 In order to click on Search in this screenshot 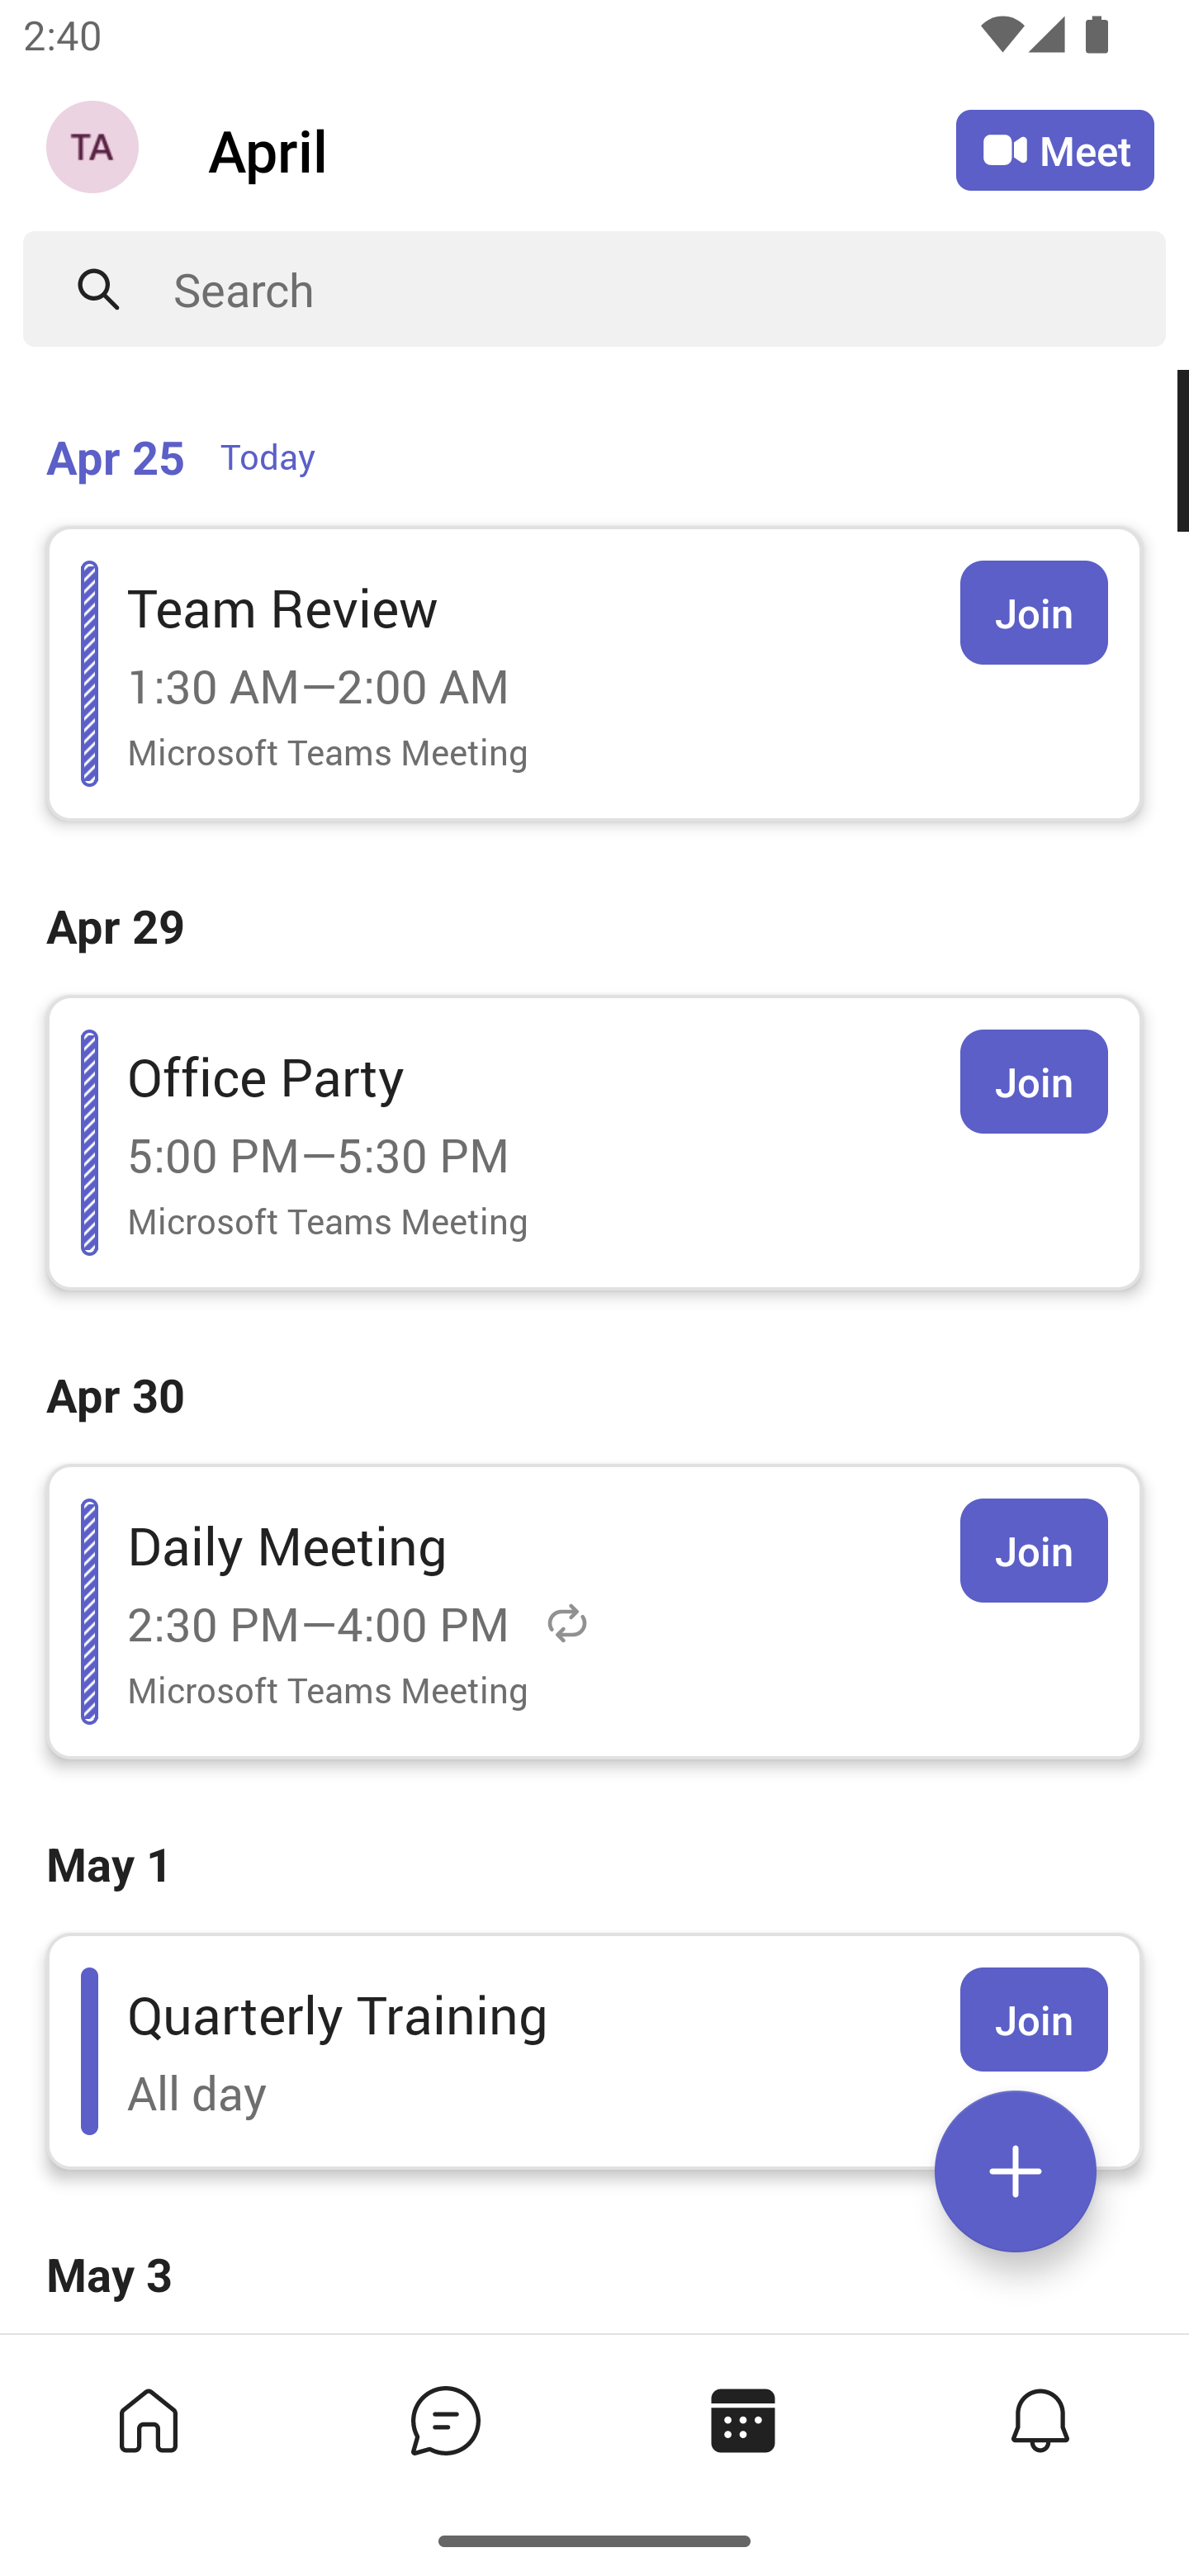, I will do `click(670, 289)`.